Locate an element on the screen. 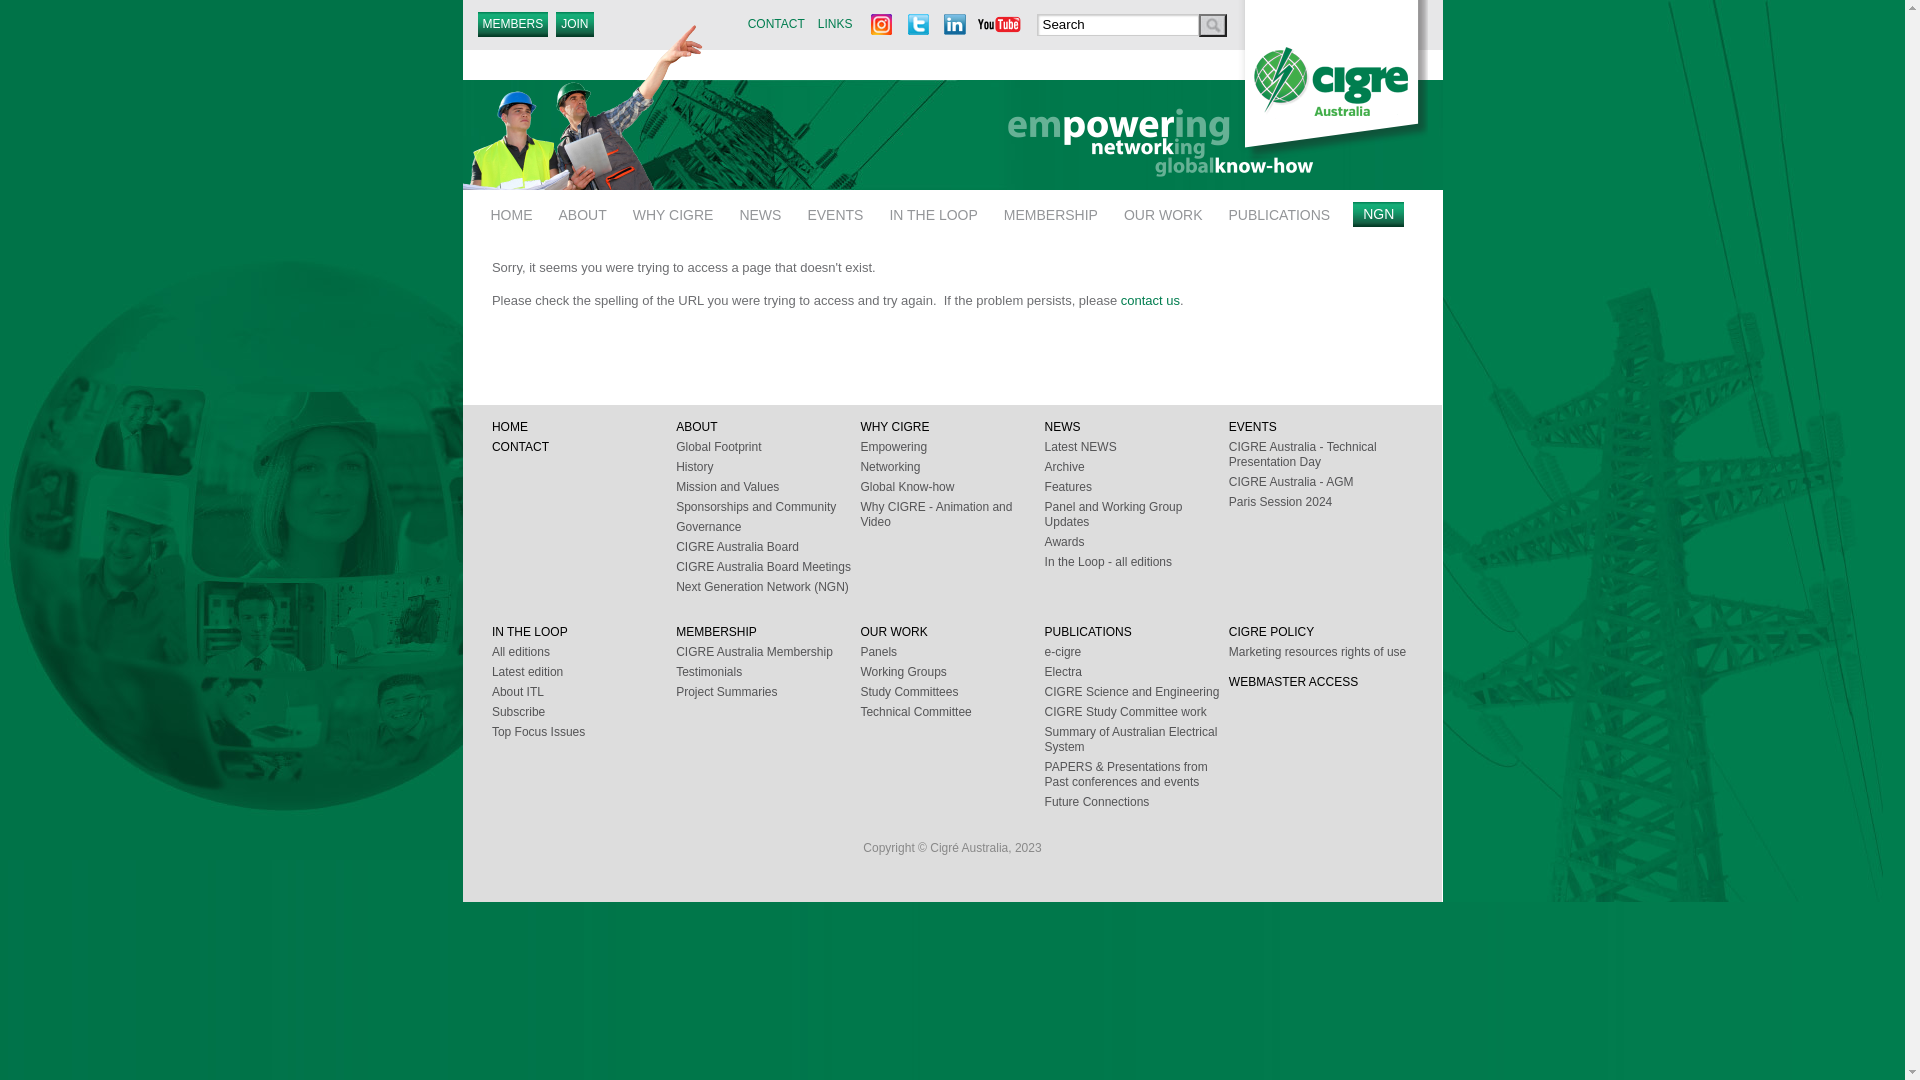  CIGRE Study Committee work is located at coordinates (1137, 712).